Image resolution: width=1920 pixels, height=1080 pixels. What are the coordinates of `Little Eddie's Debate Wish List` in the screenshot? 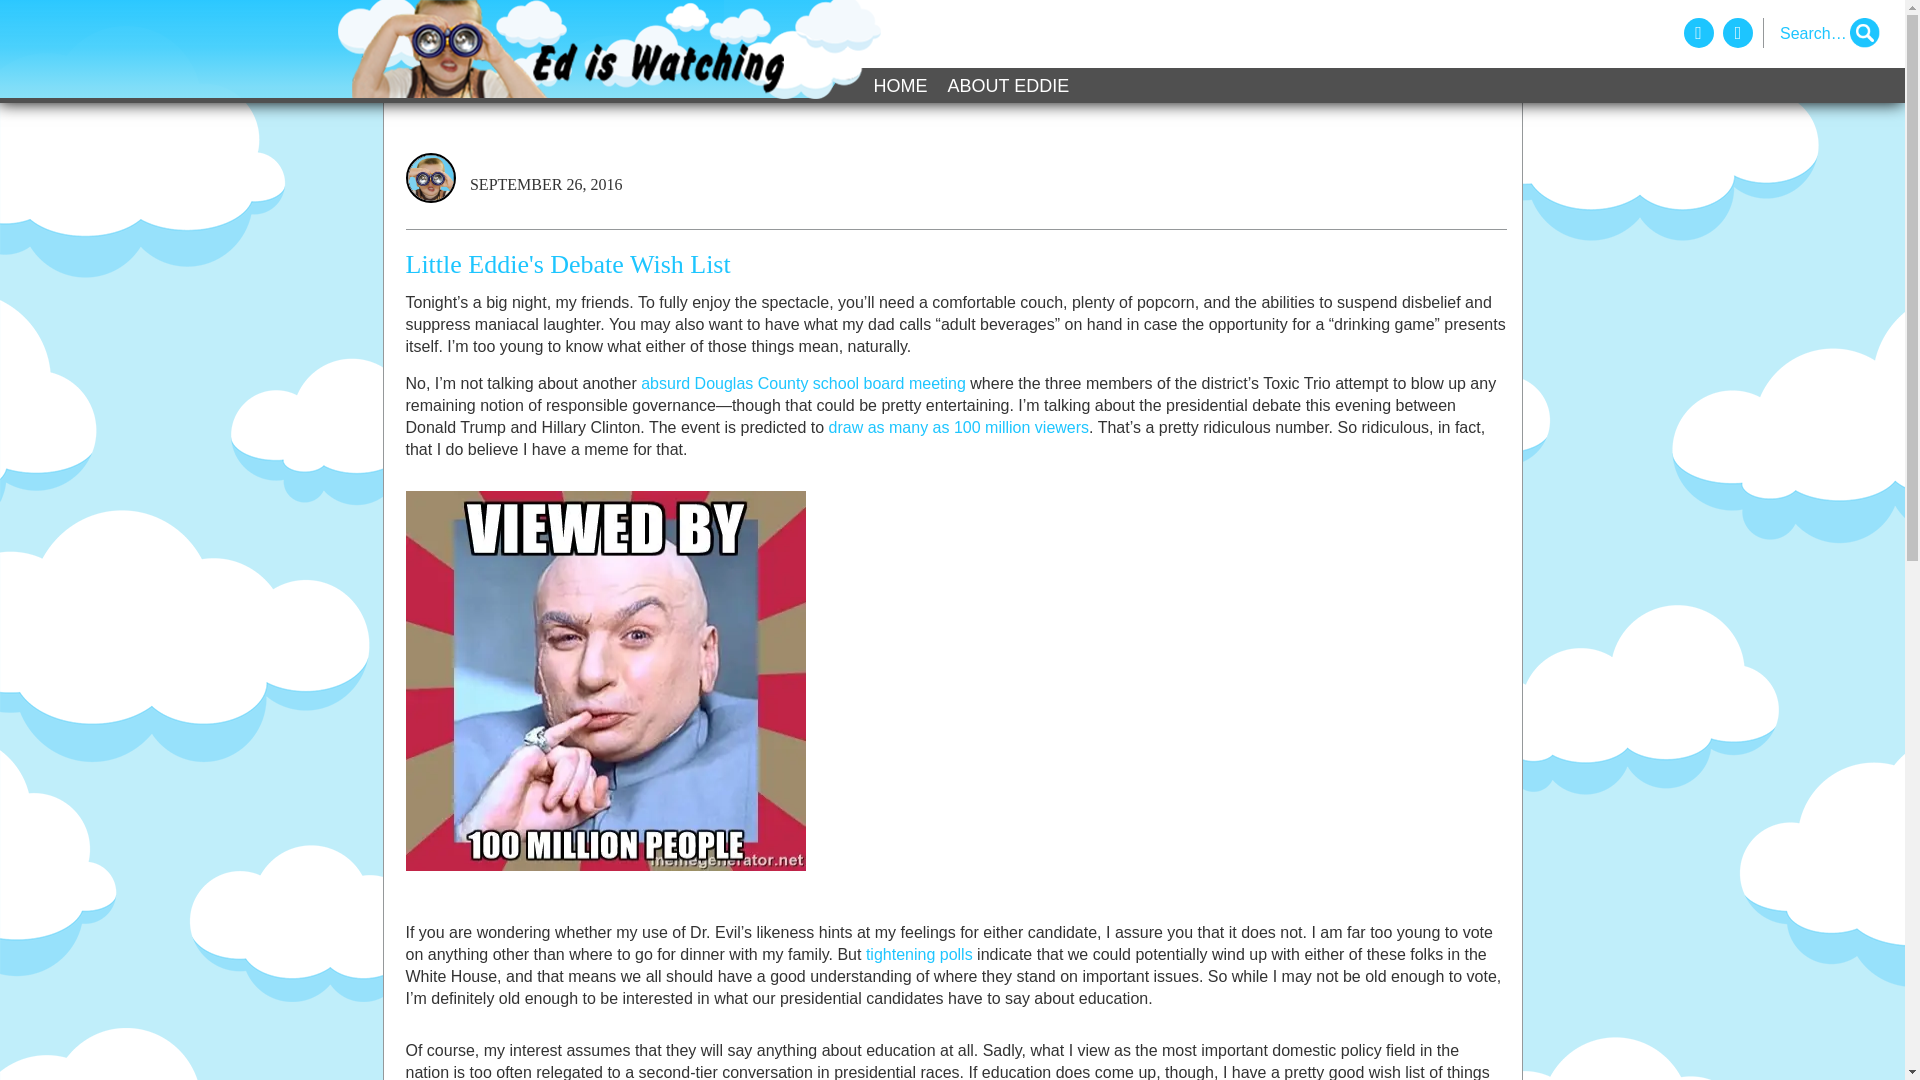 It's located at (956, 264).